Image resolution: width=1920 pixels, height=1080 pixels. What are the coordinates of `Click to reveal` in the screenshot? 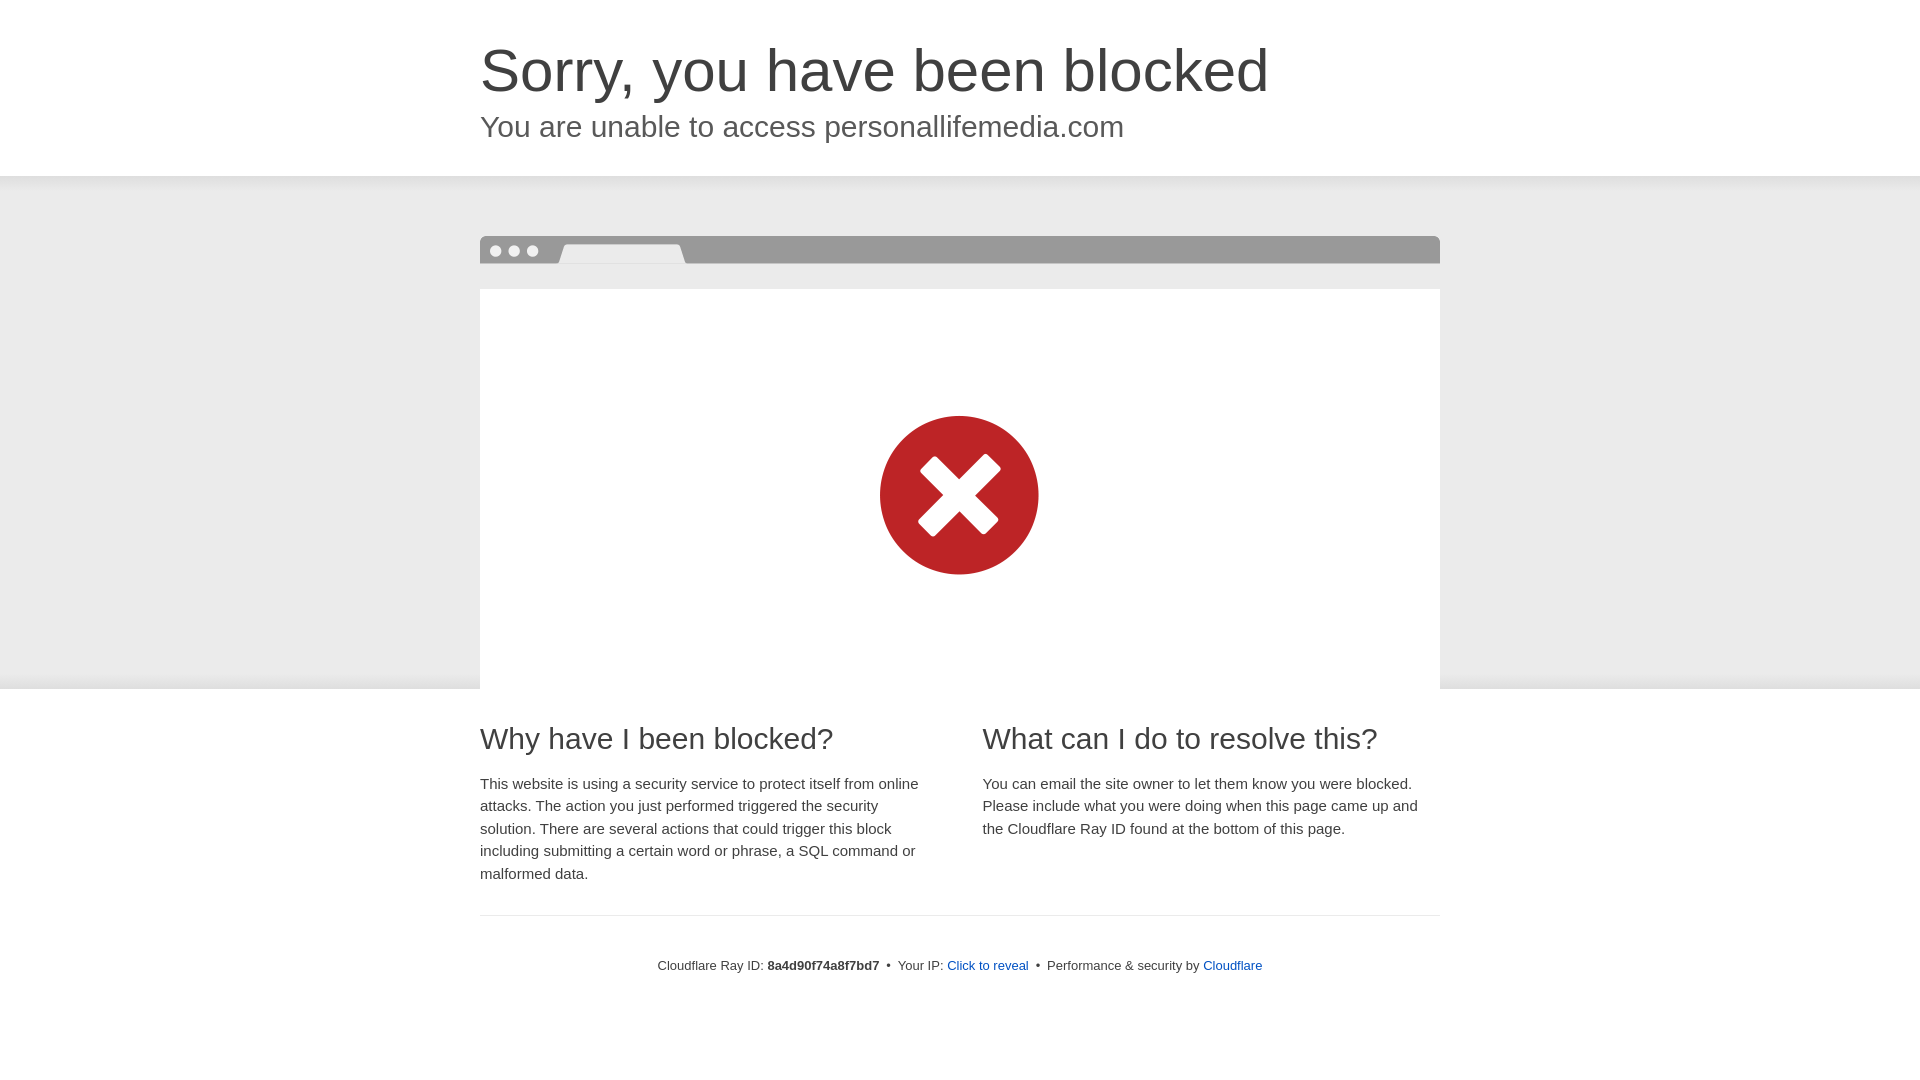 It's located at (988, 966).